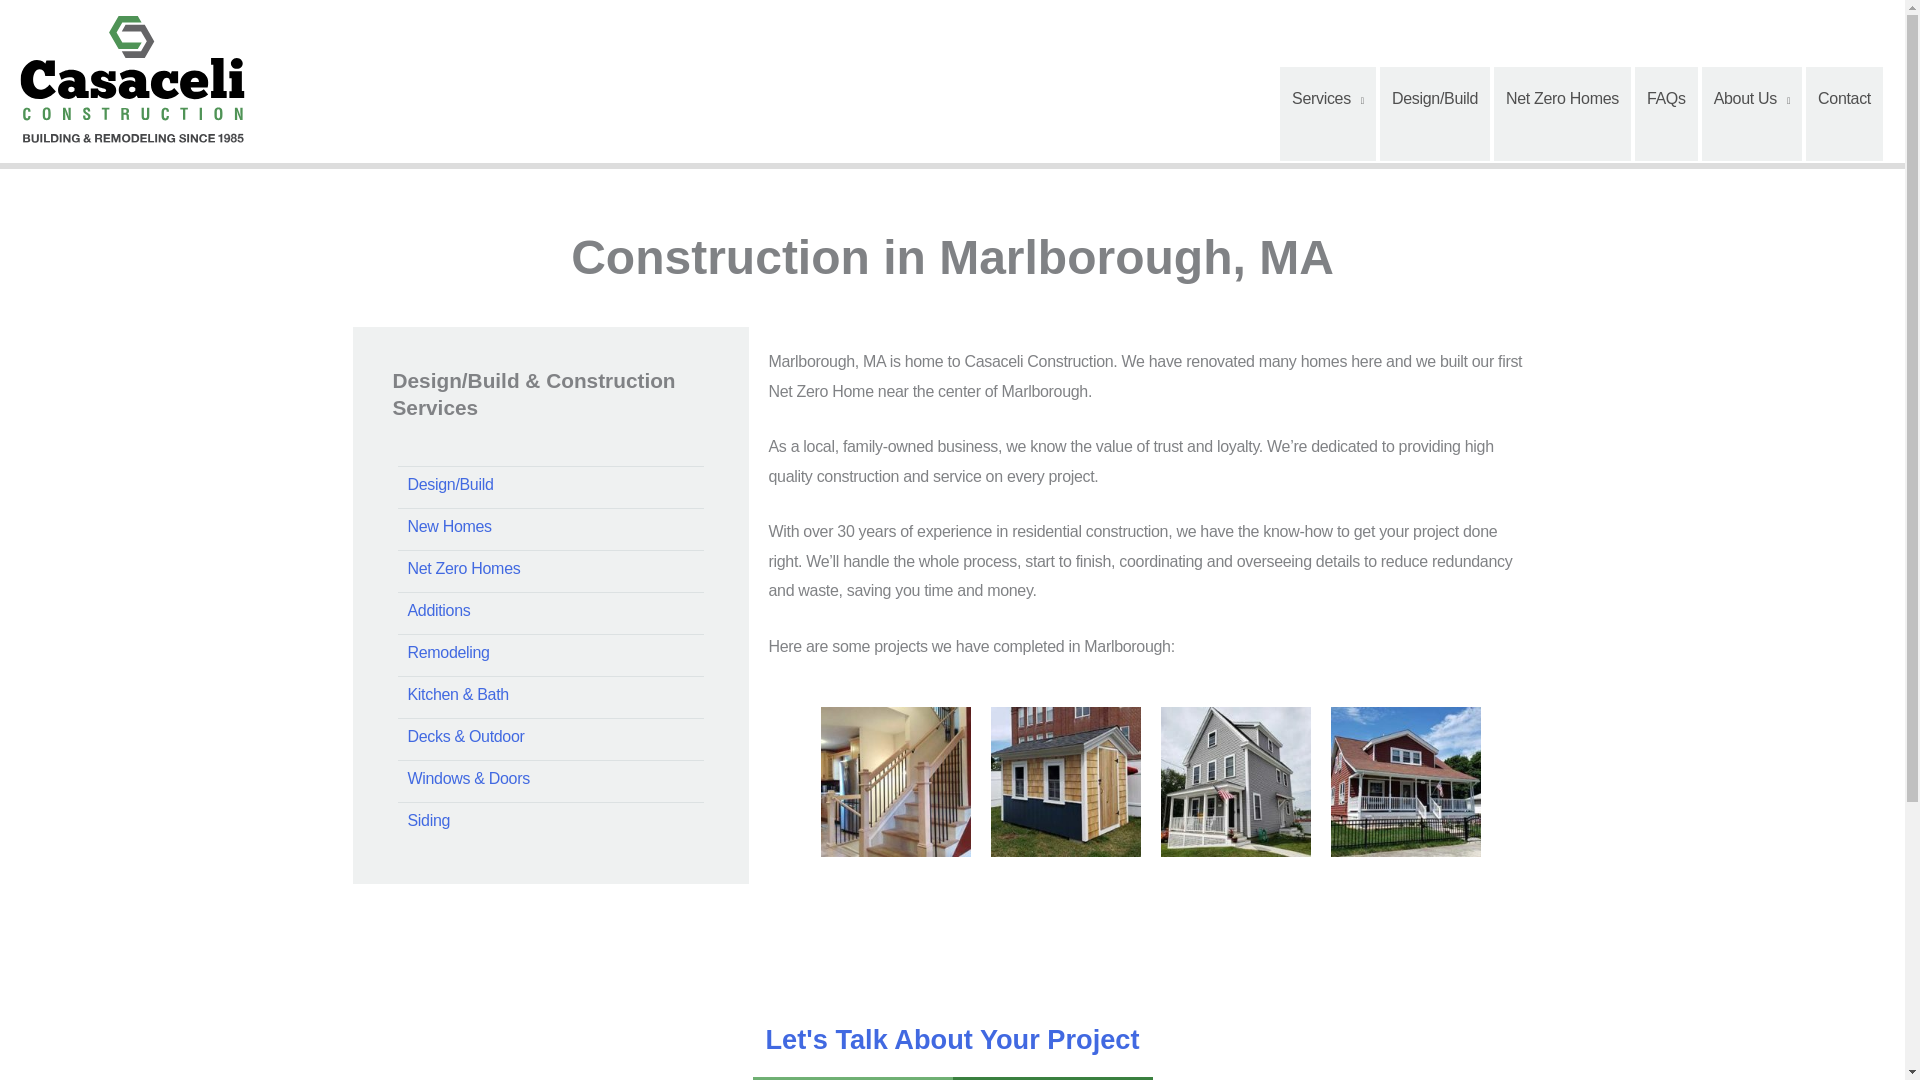  What do you see at coordinates (550, 820) in the screenshot?
I see `Siding` at bounding box center [550, 820].